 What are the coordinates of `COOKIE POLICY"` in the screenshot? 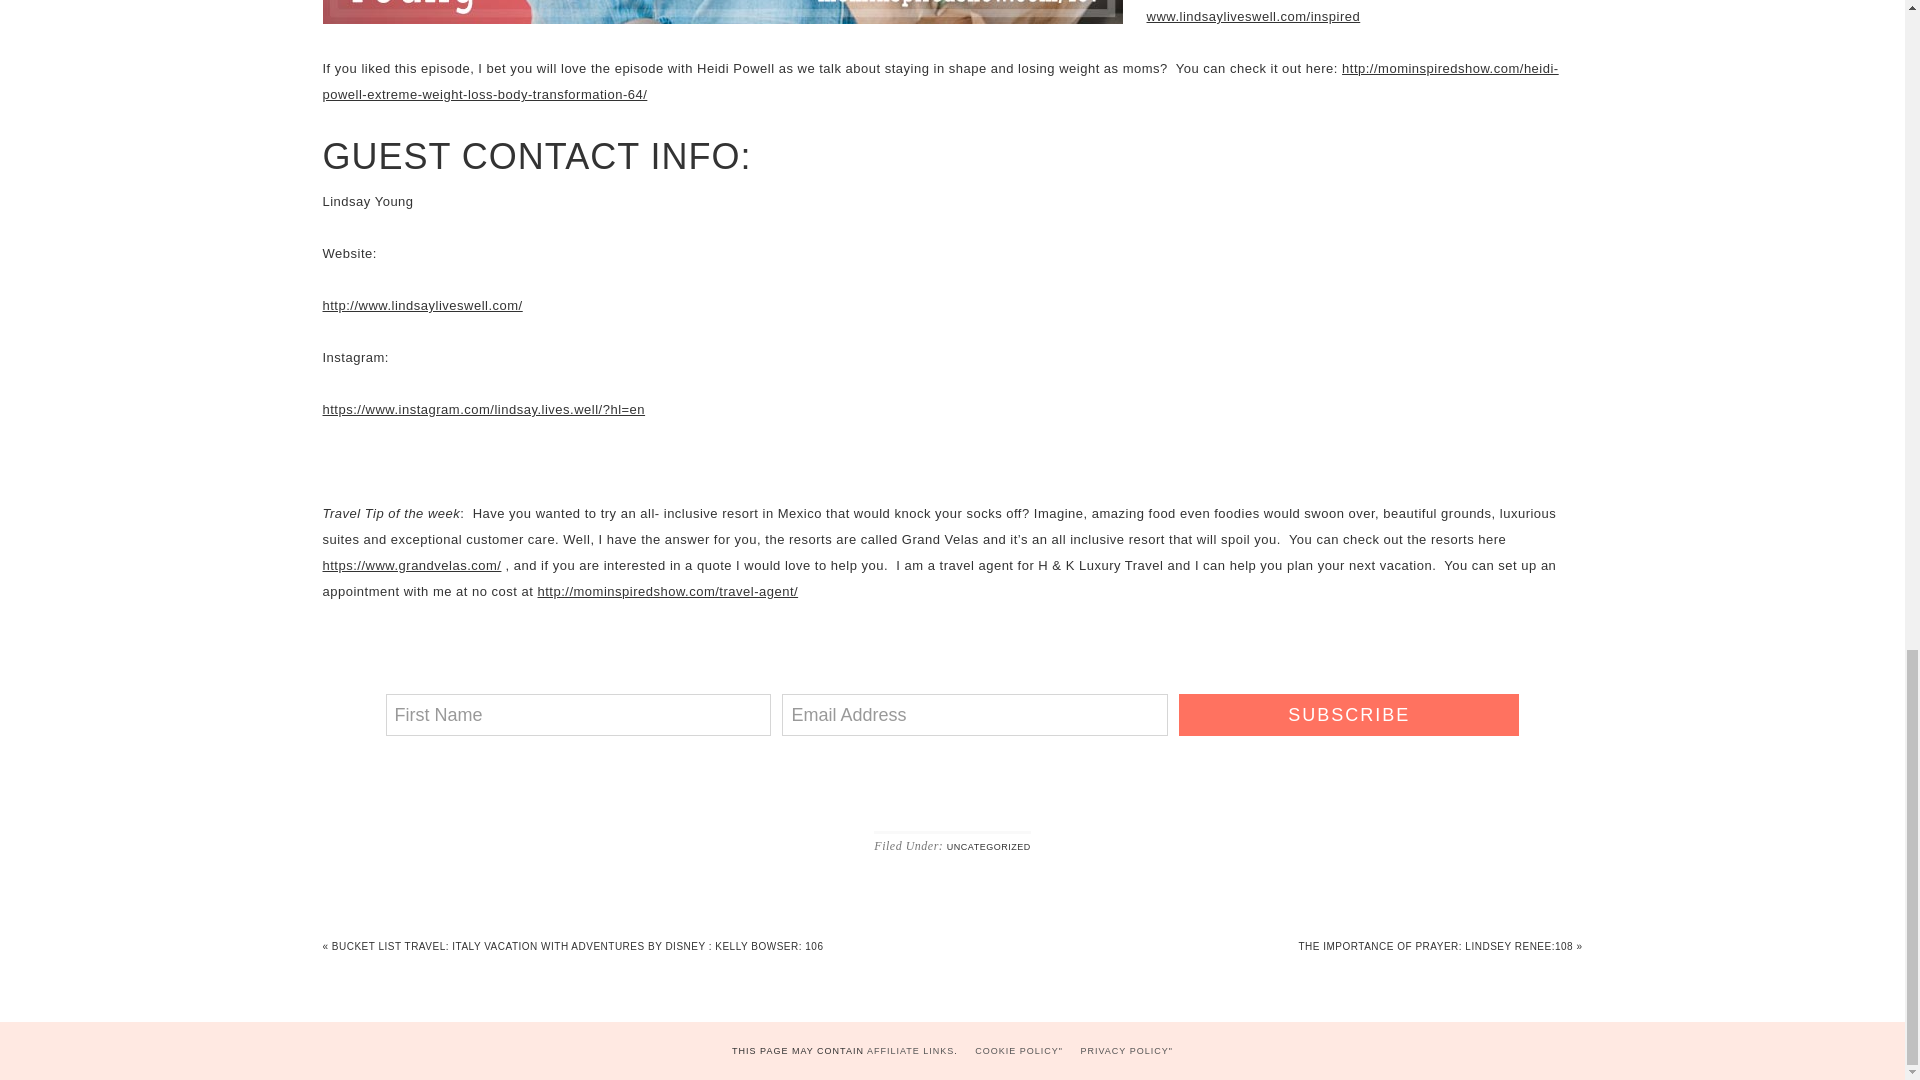 It's located at (1019, 1051).